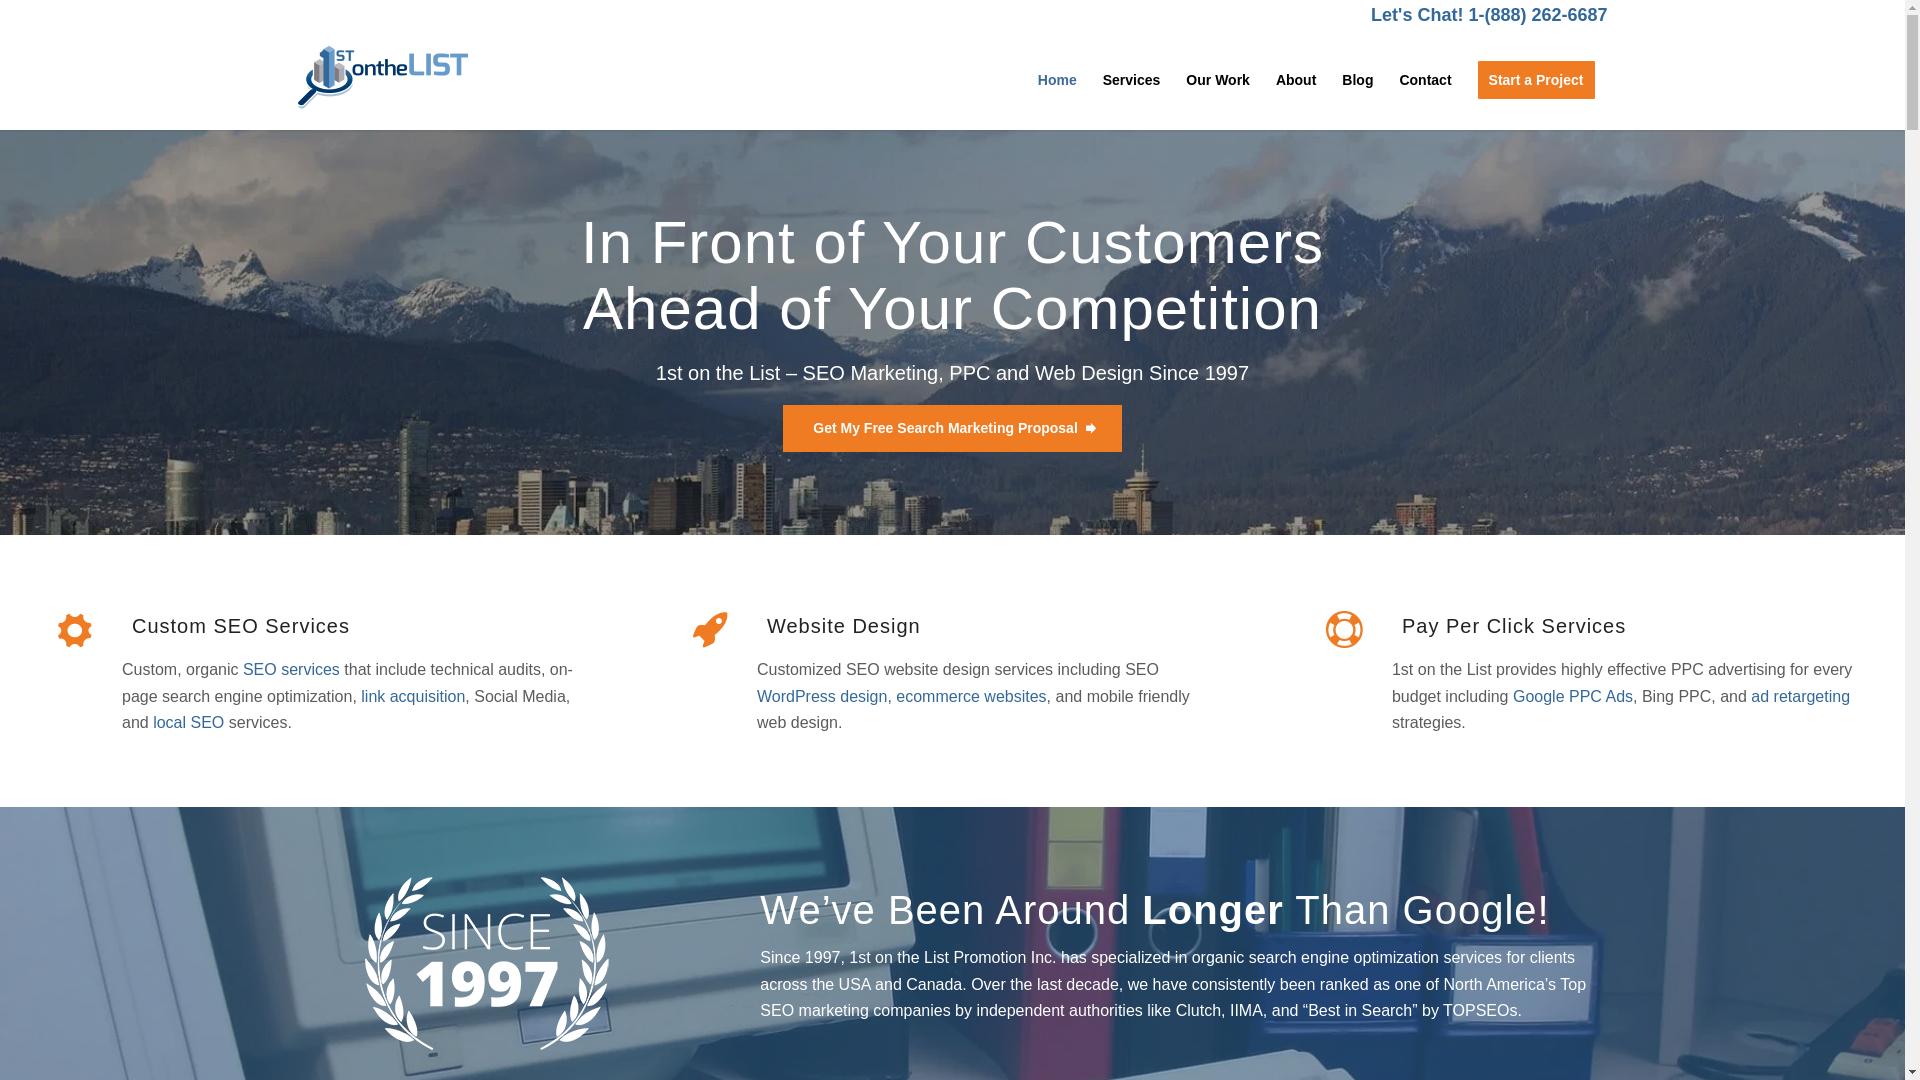 This screenshot has width=1920, height=1080. I want to click on link acquisition, so click(413, 696).